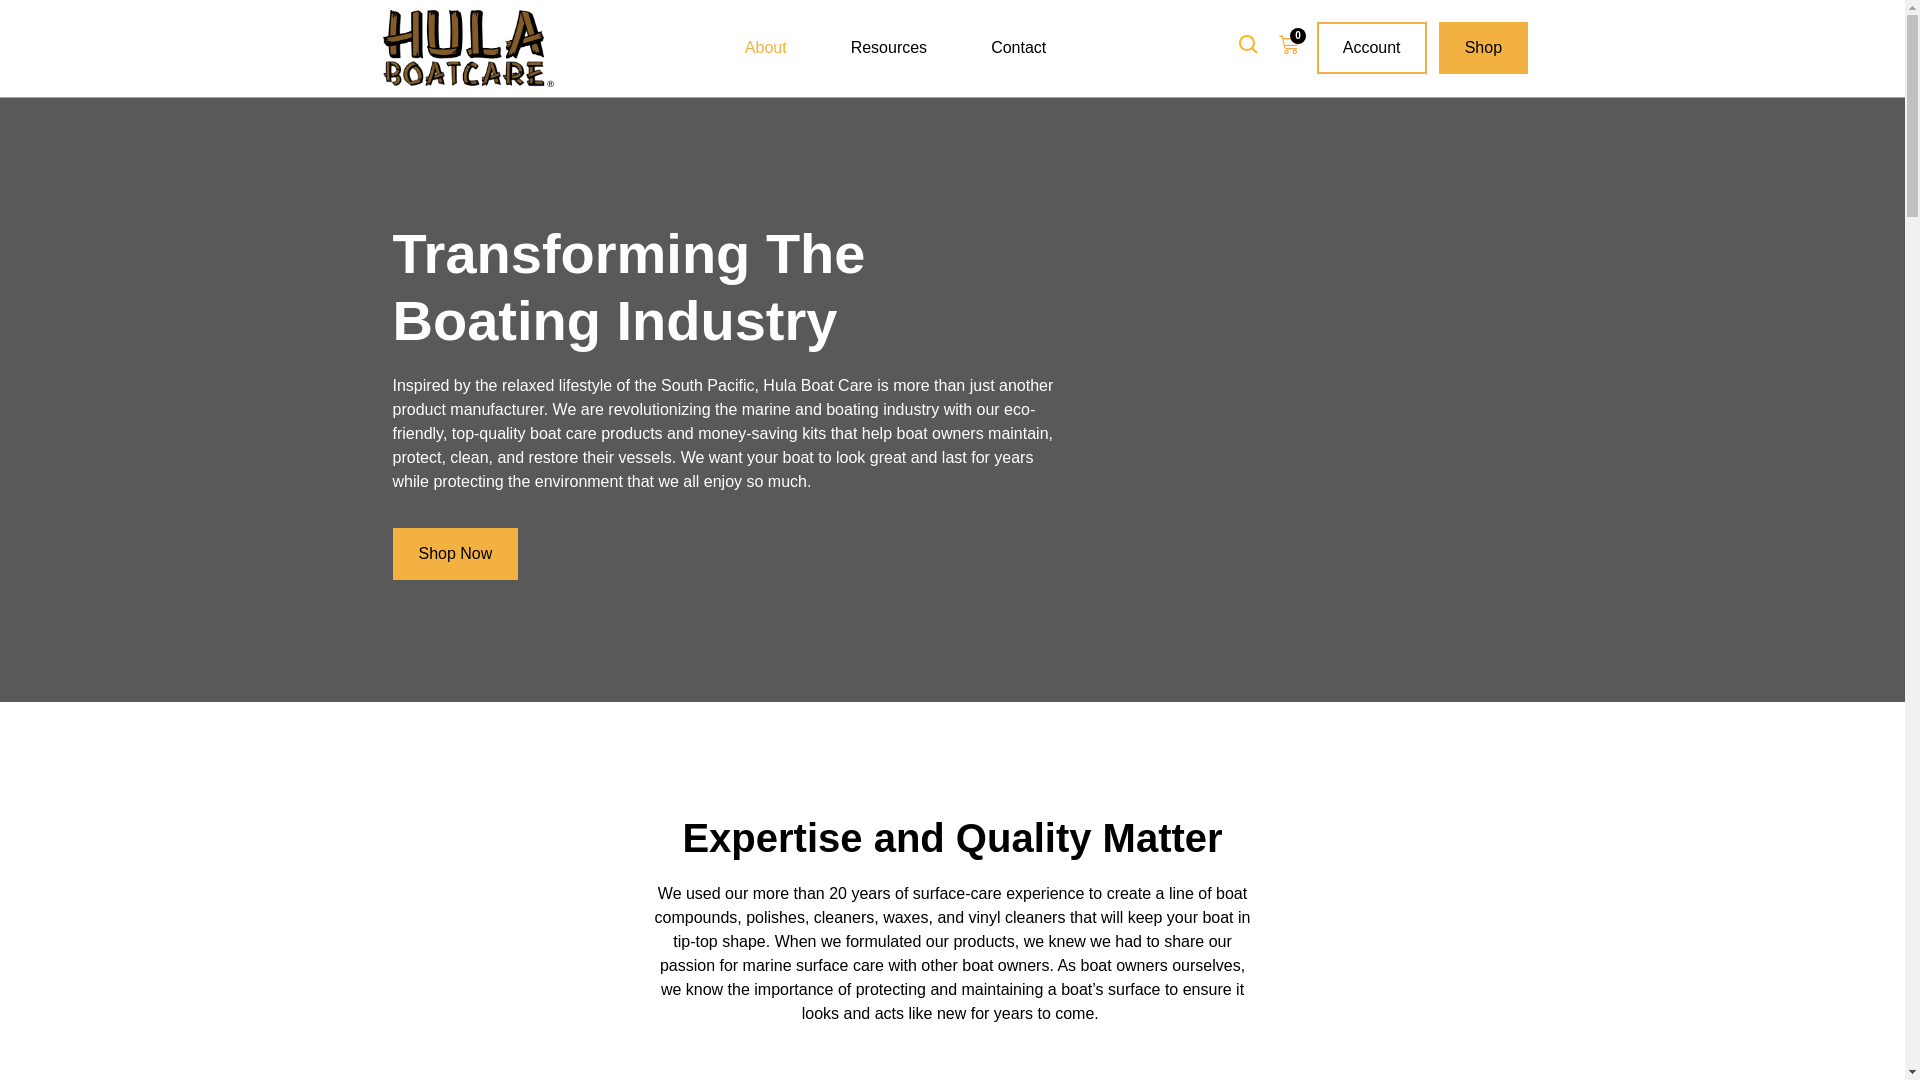  Describe the element at coordinates (766, 48) in the screenshot. I see `About` at that location.